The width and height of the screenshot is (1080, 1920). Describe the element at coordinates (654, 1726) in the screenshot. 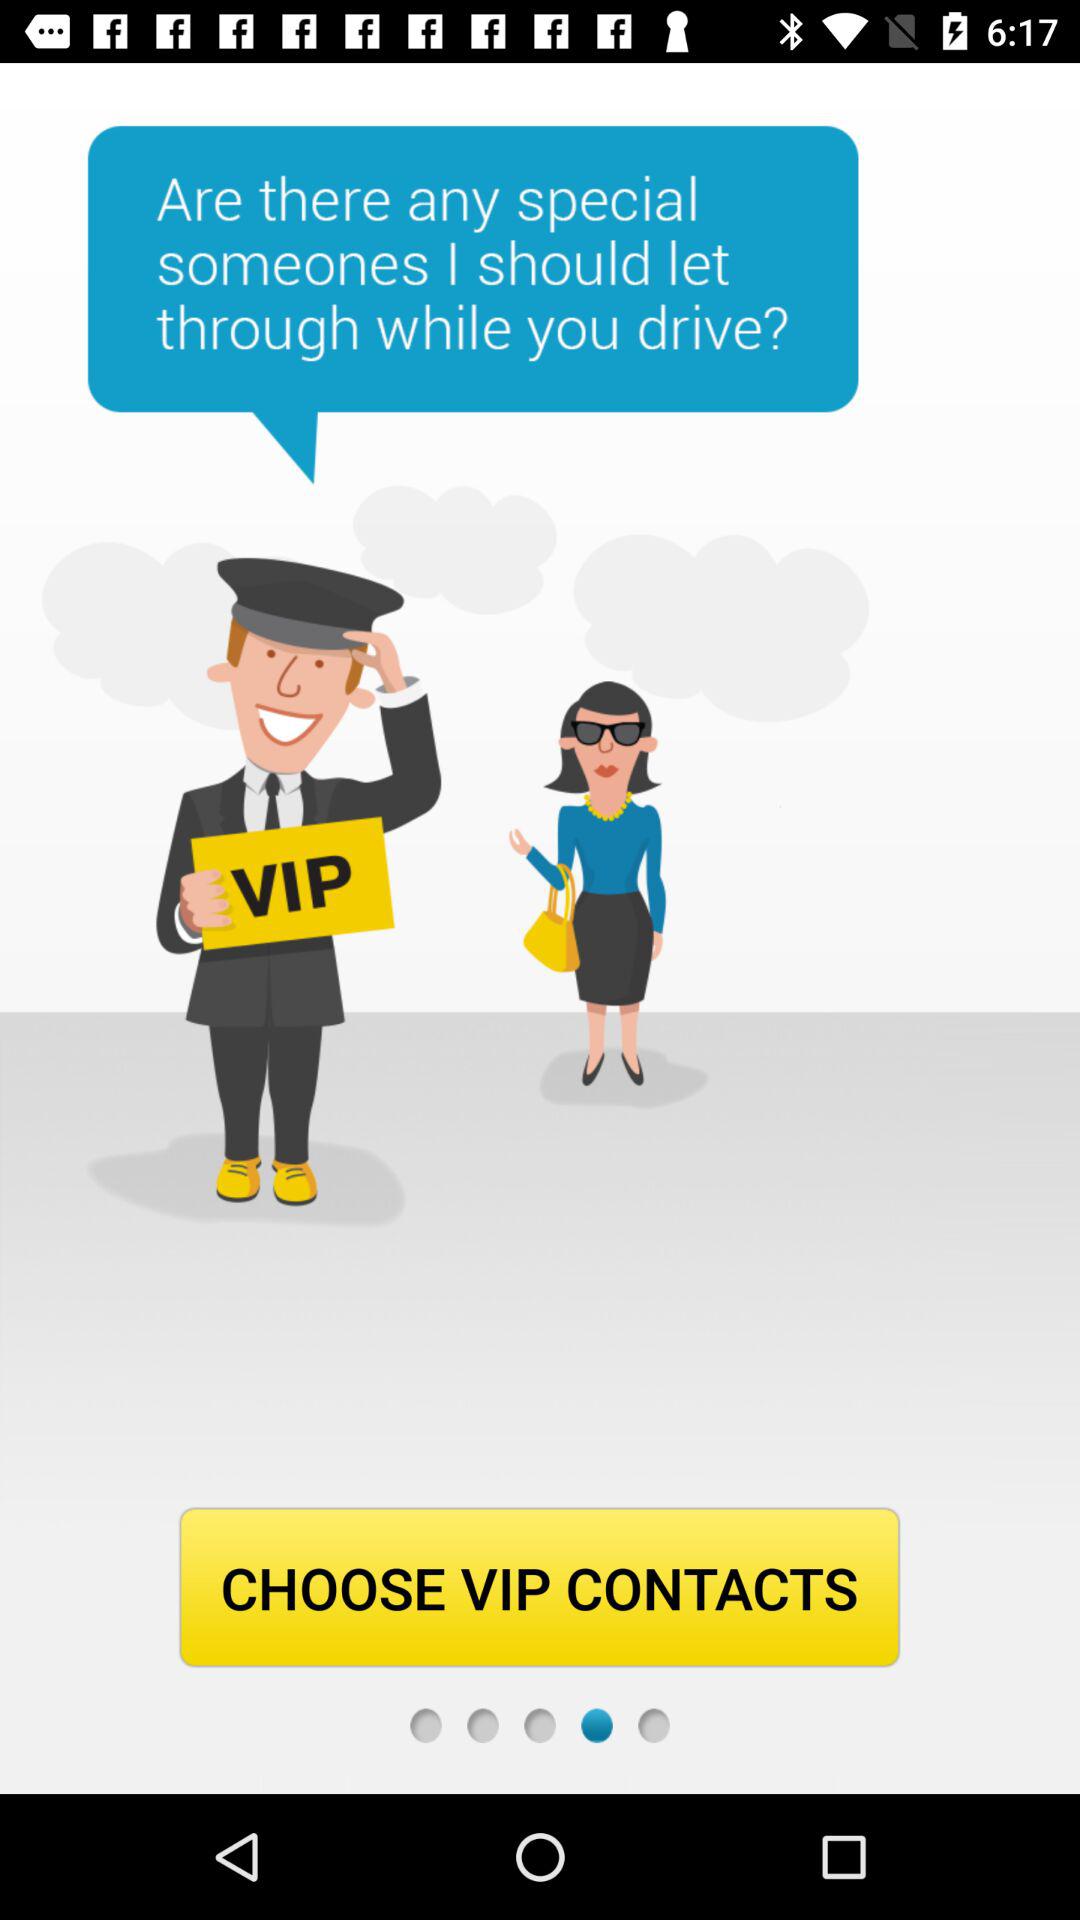

I see `go to next page` at that location.